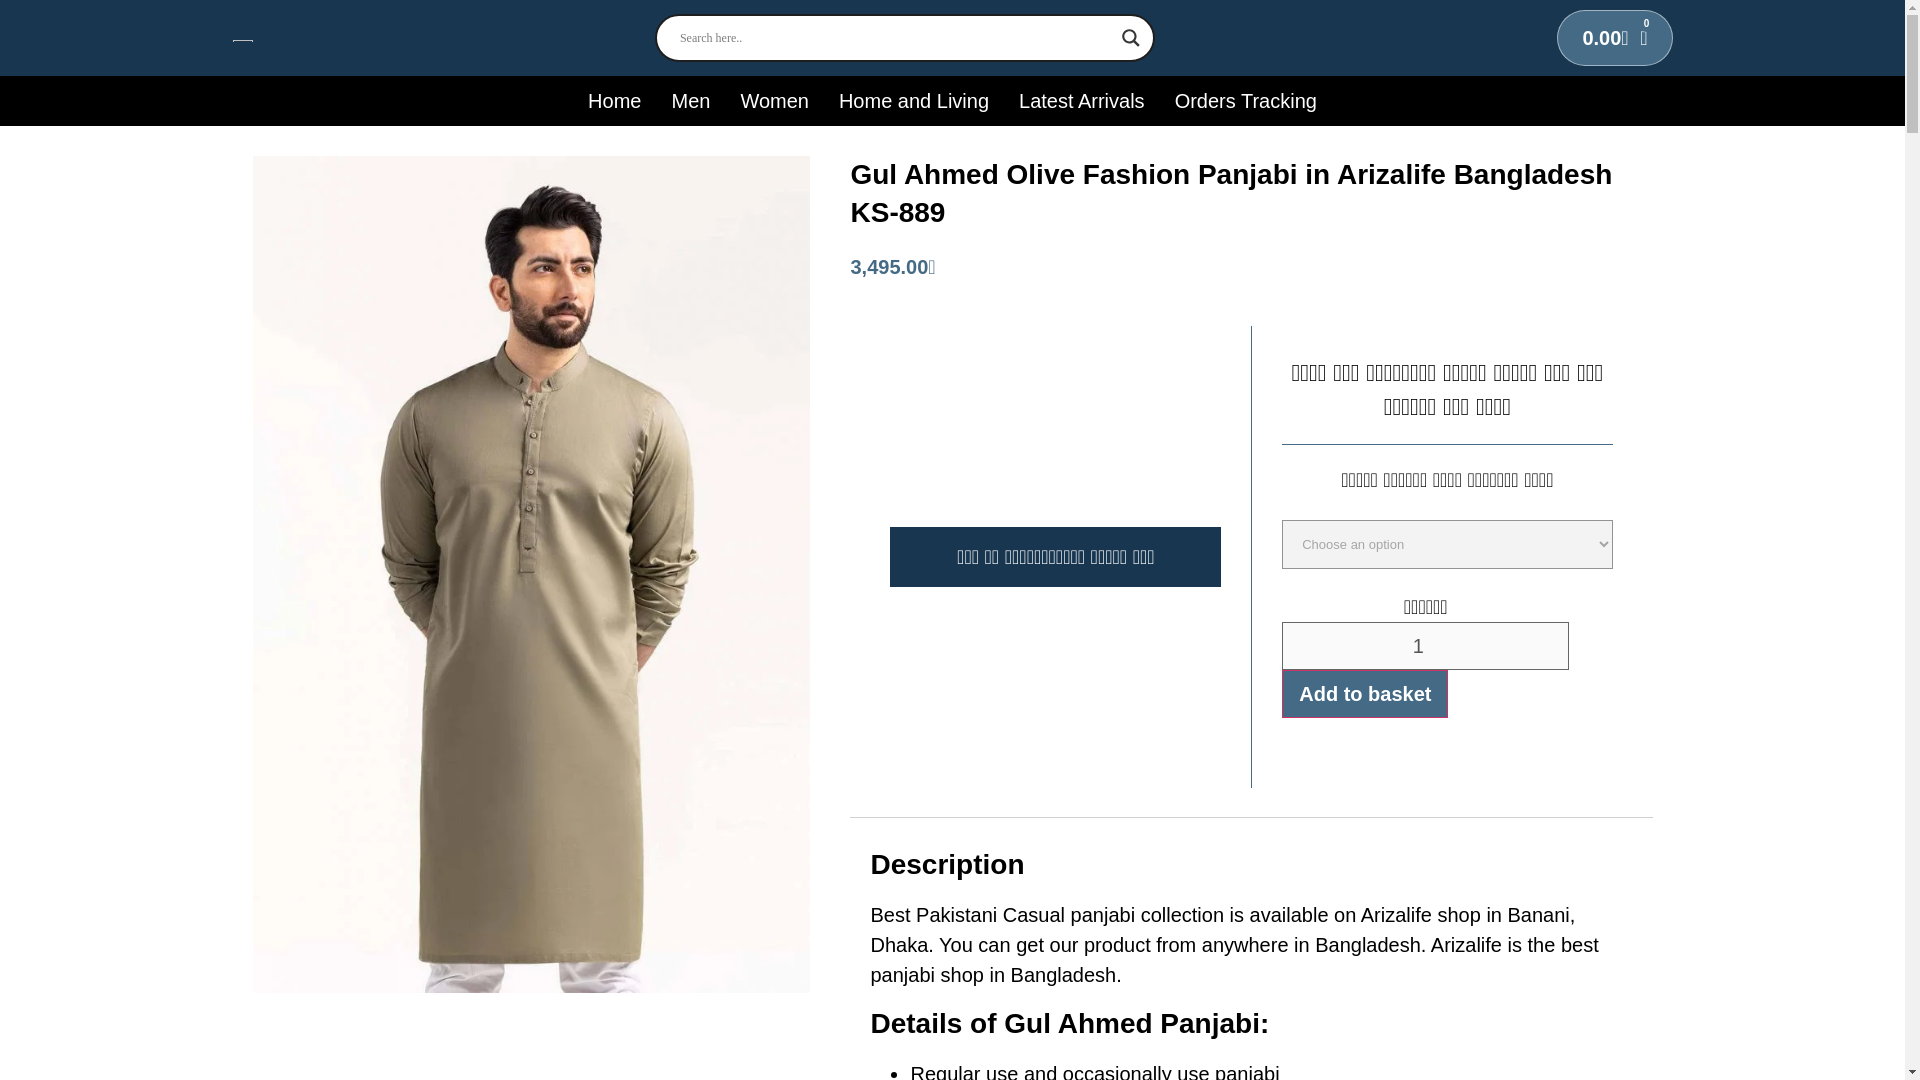 The image size is (1920, 1080). I want to click on 1, so click(1425, 646).